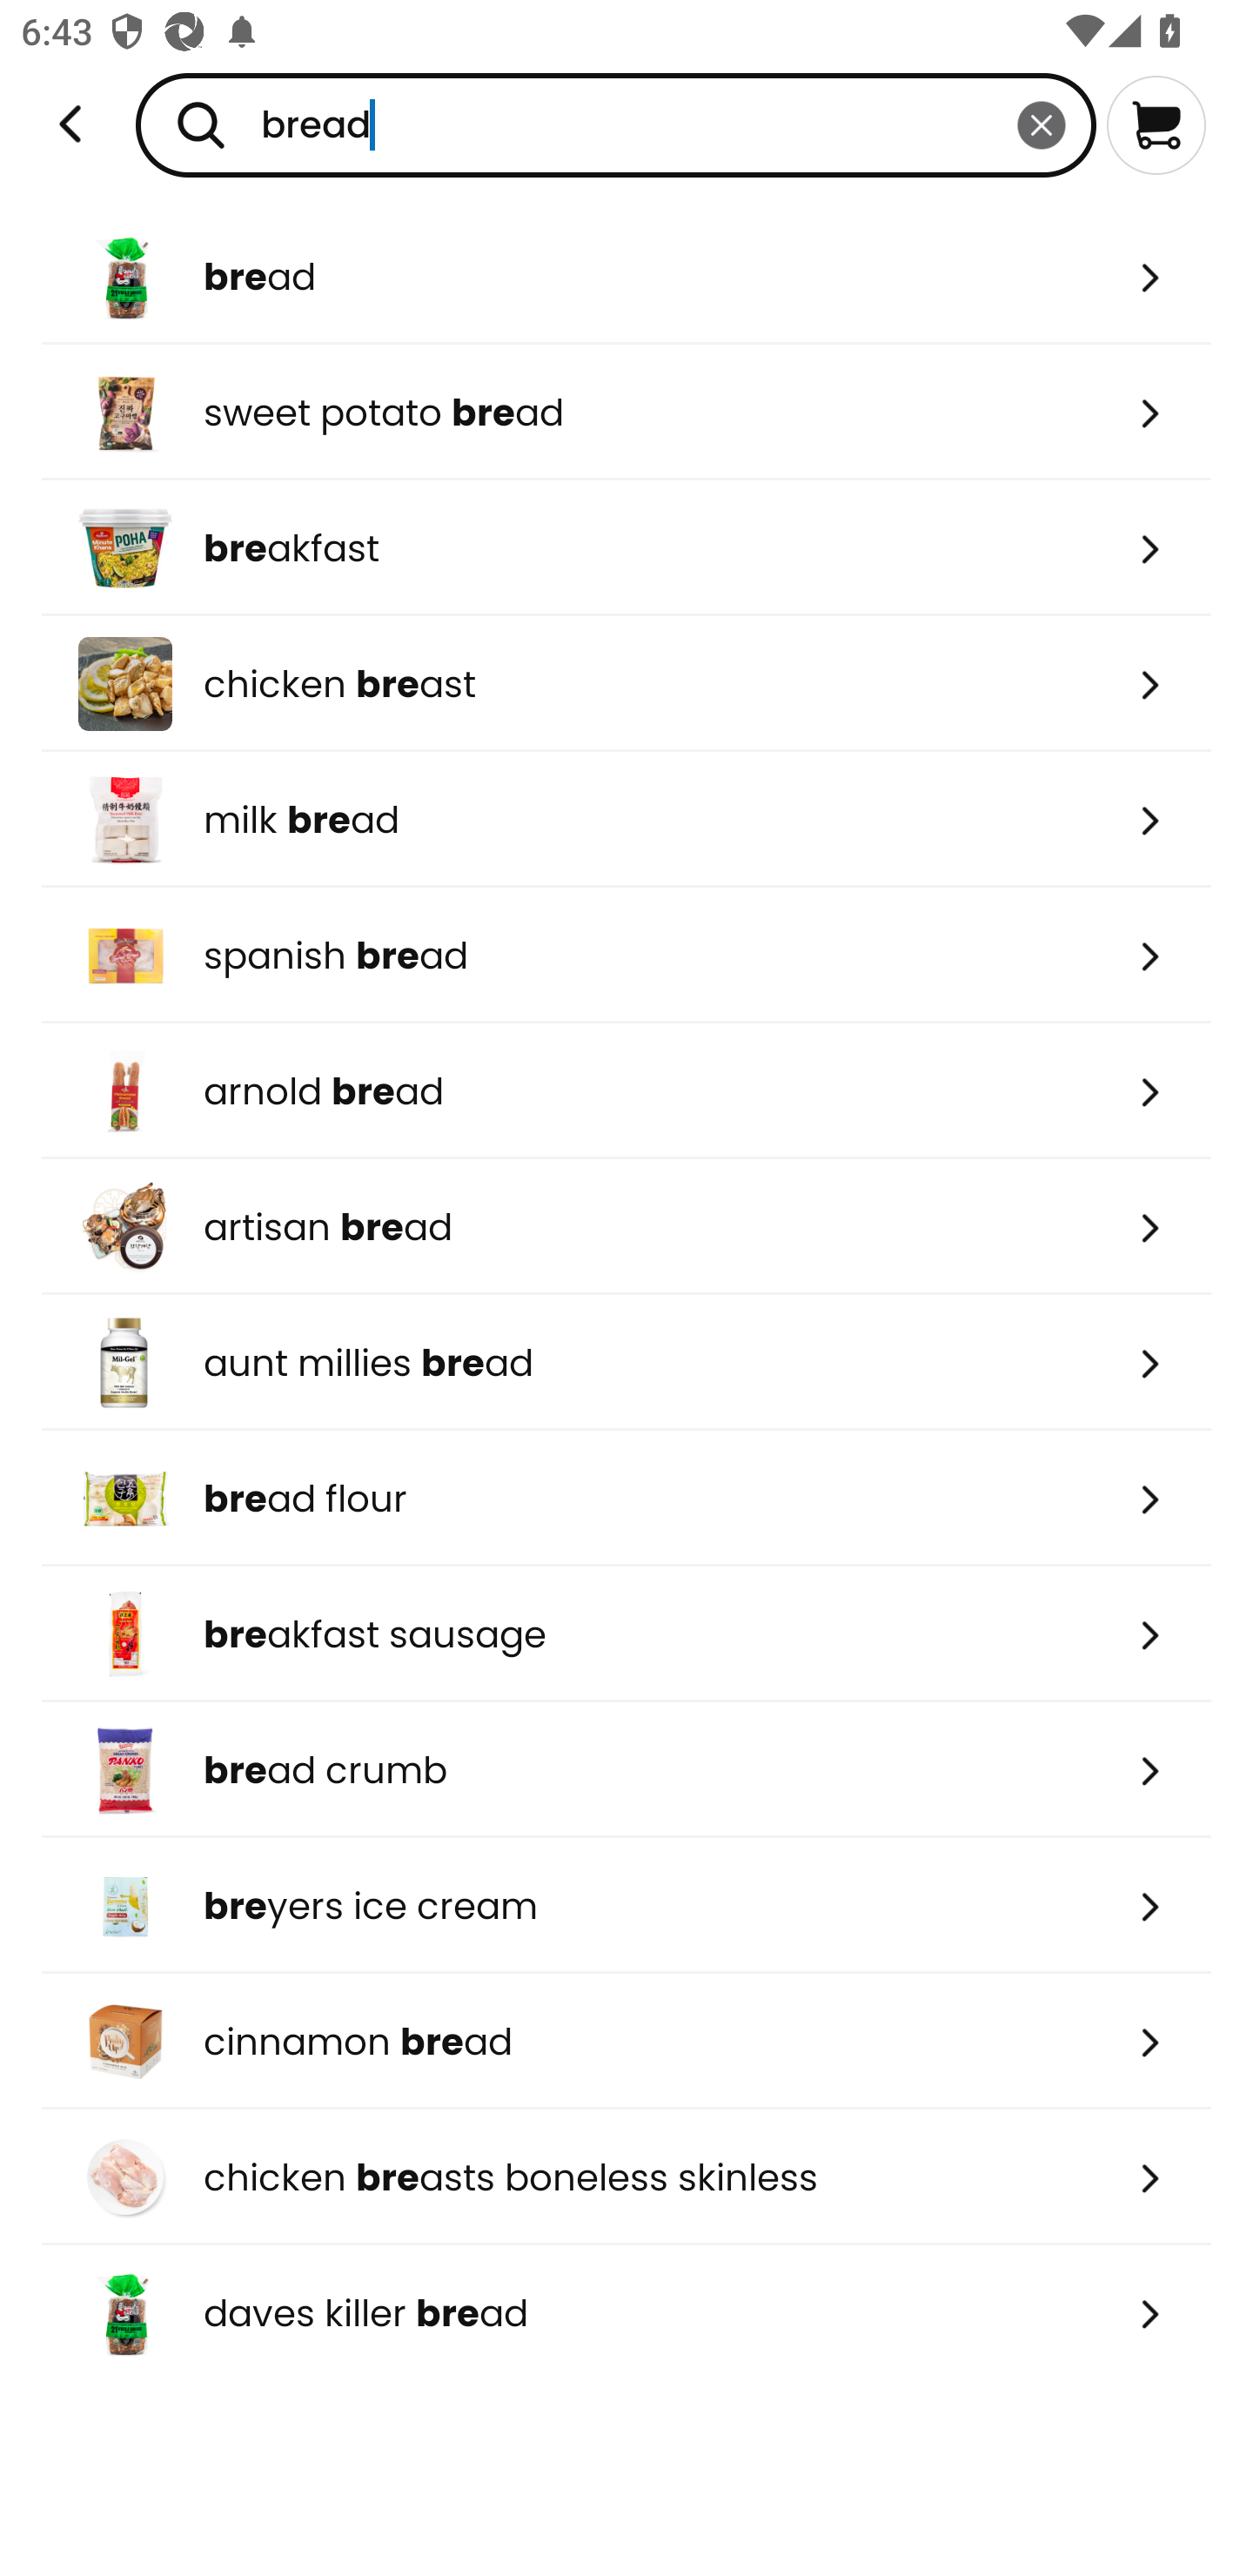 The width and height of the screenshot is (1253, 2576). I want to click on breakfast, so click(626, 547).